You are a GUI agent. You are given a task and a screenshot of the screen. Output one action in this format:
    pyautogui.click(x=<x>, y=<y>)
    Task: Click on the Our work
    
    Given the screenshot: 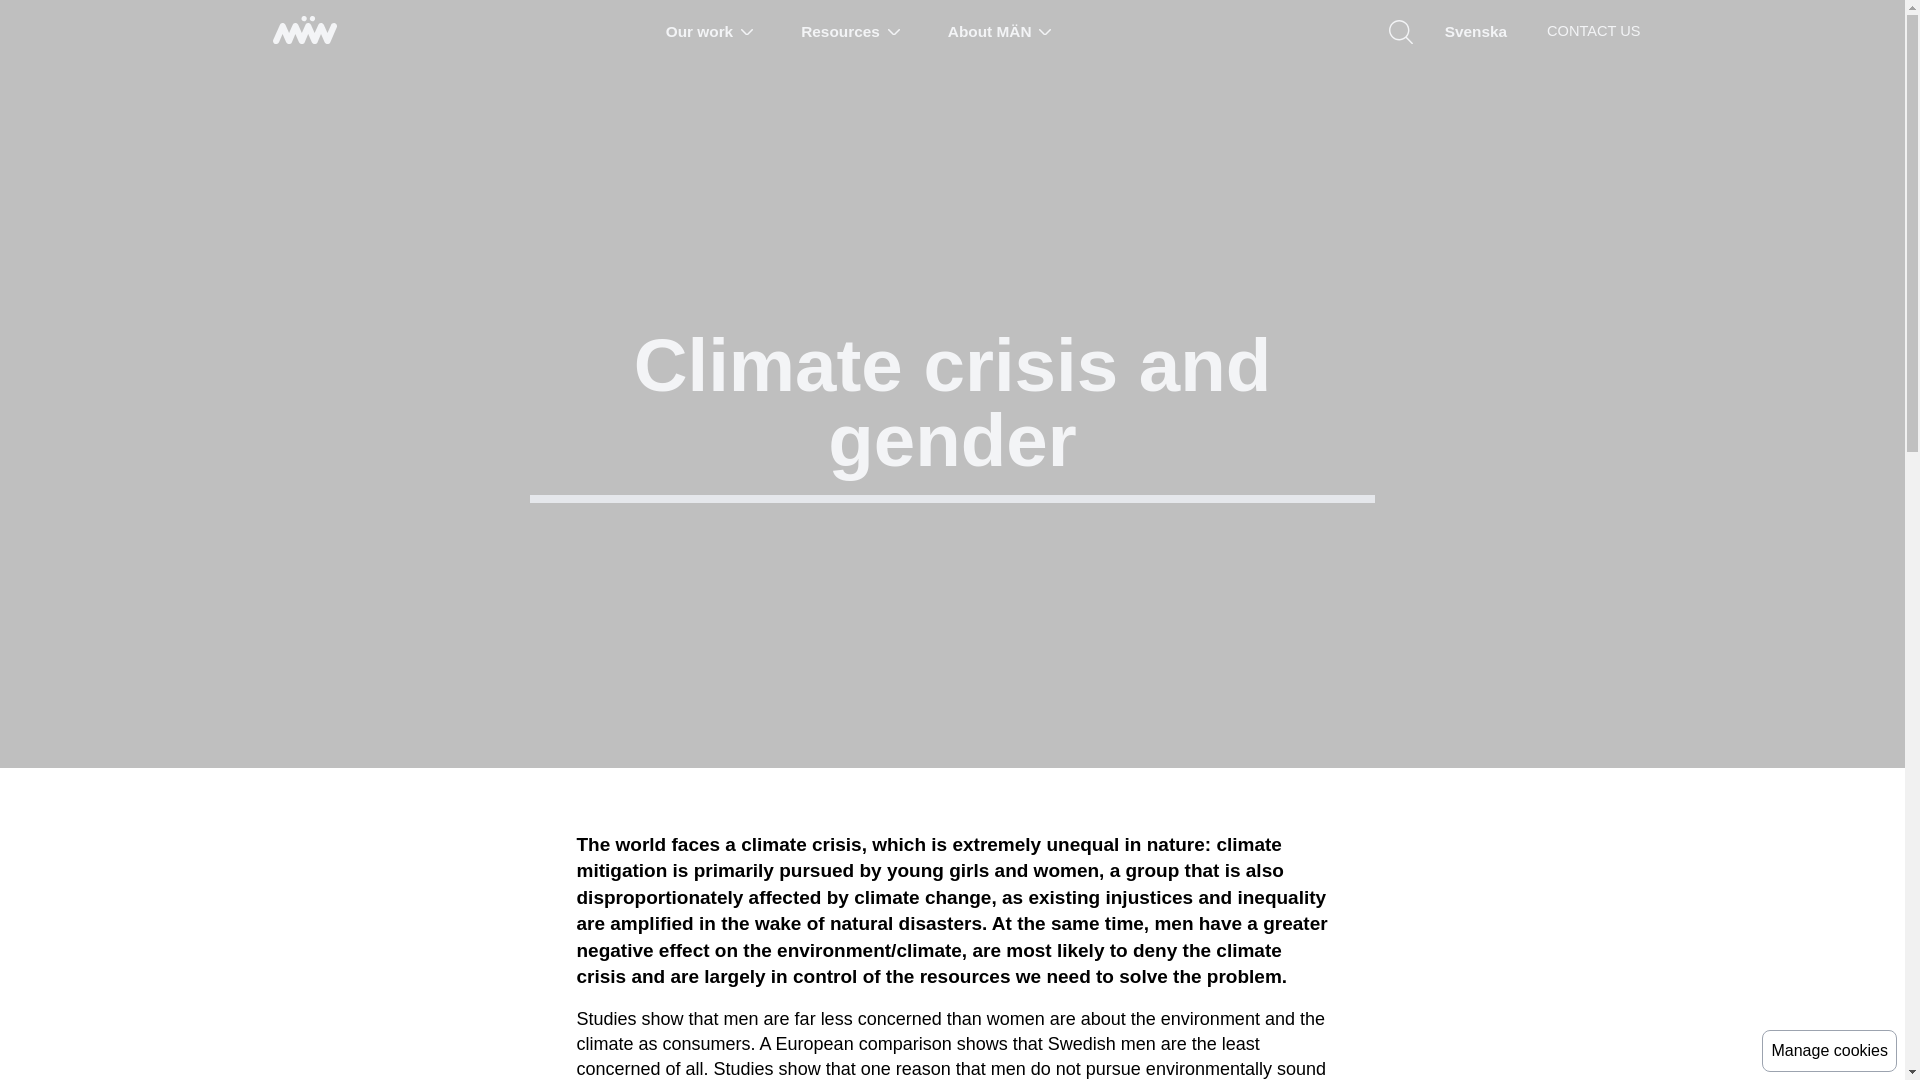 What is the action you would take?
    pyautogui.click(x=710, y=32)
    